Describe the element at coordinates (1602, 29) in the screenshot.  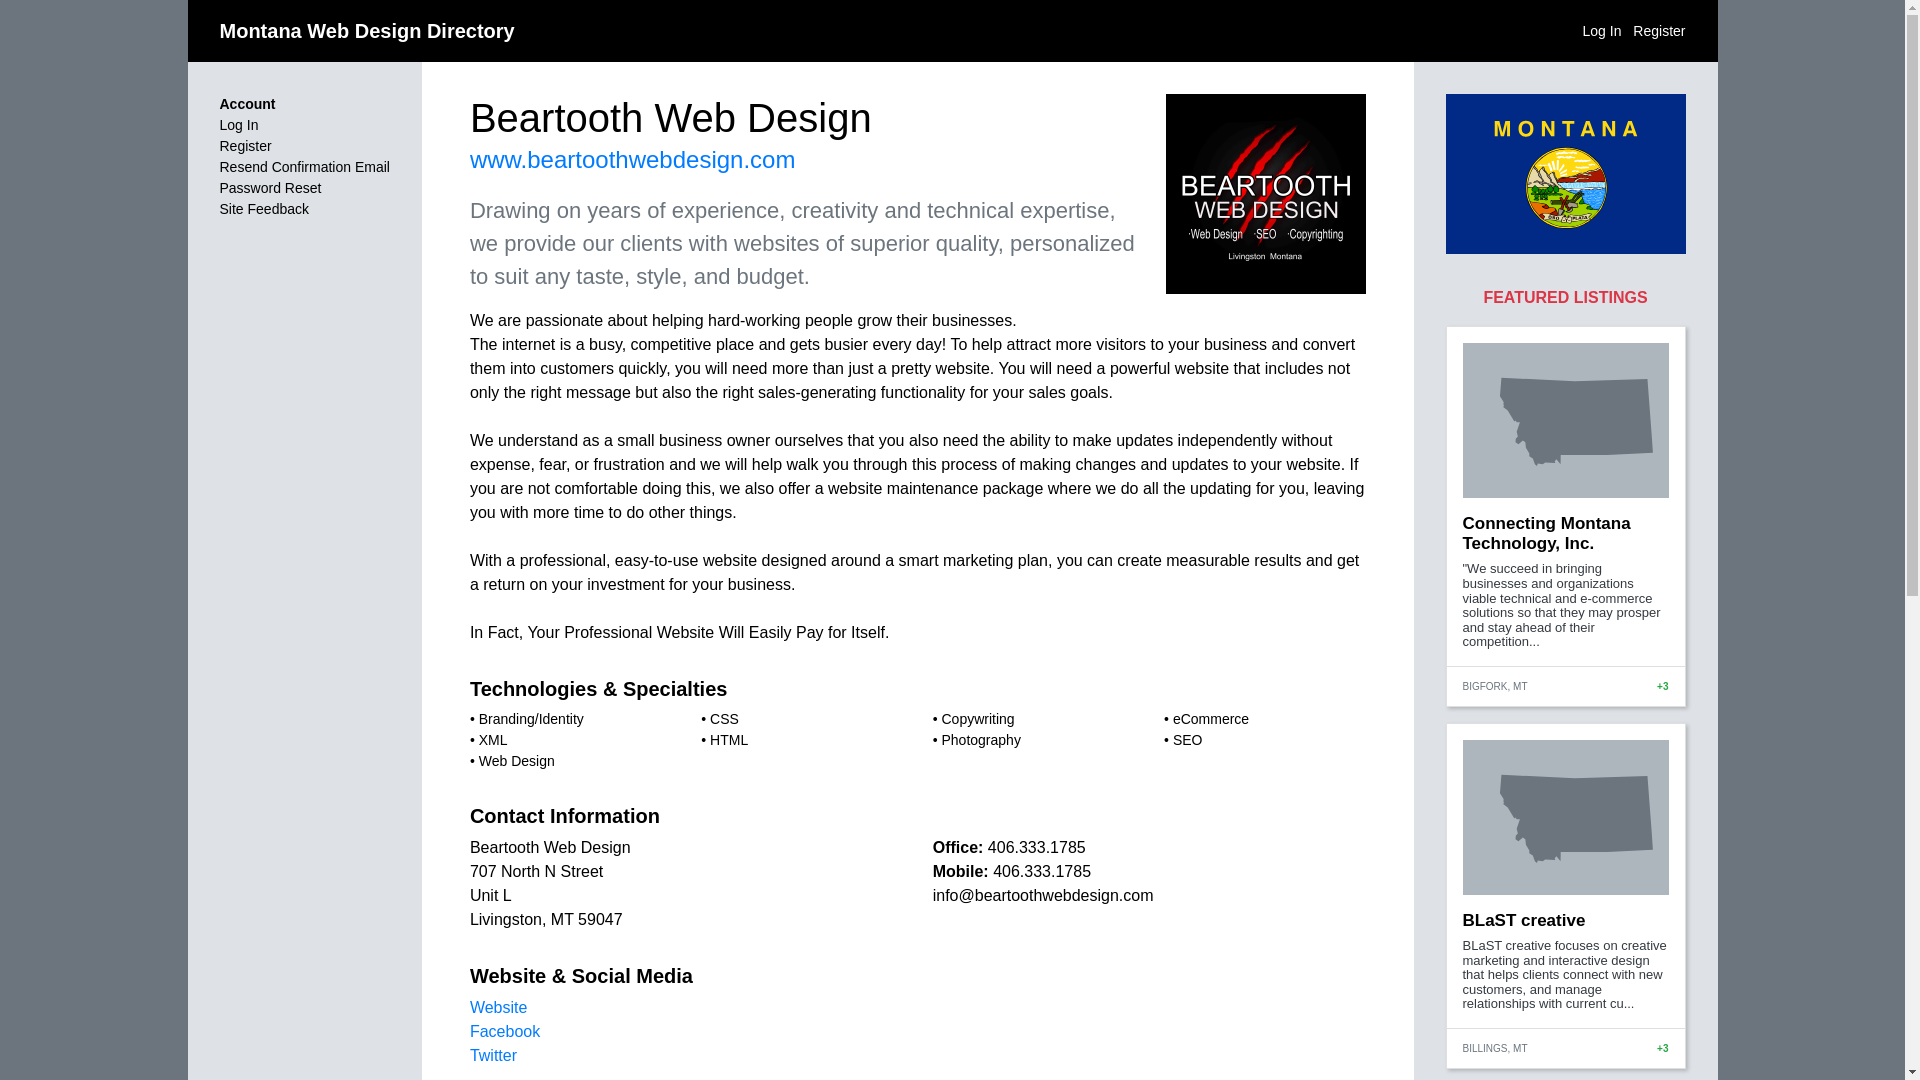
I see `Log In` at that location.